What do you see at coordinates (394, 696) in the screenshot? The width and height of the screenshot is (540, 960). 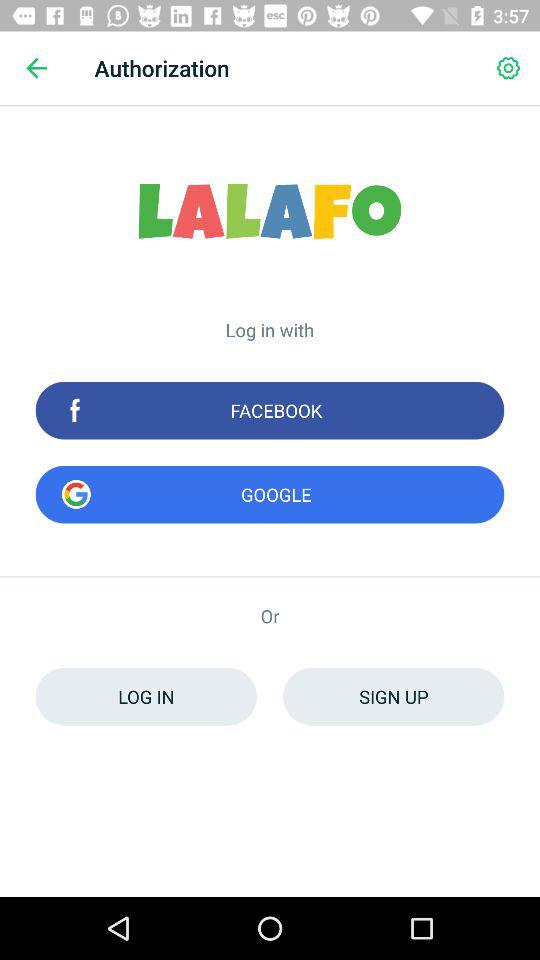 I see `open the icon to the right of log in` at bounding box center [394, 696].